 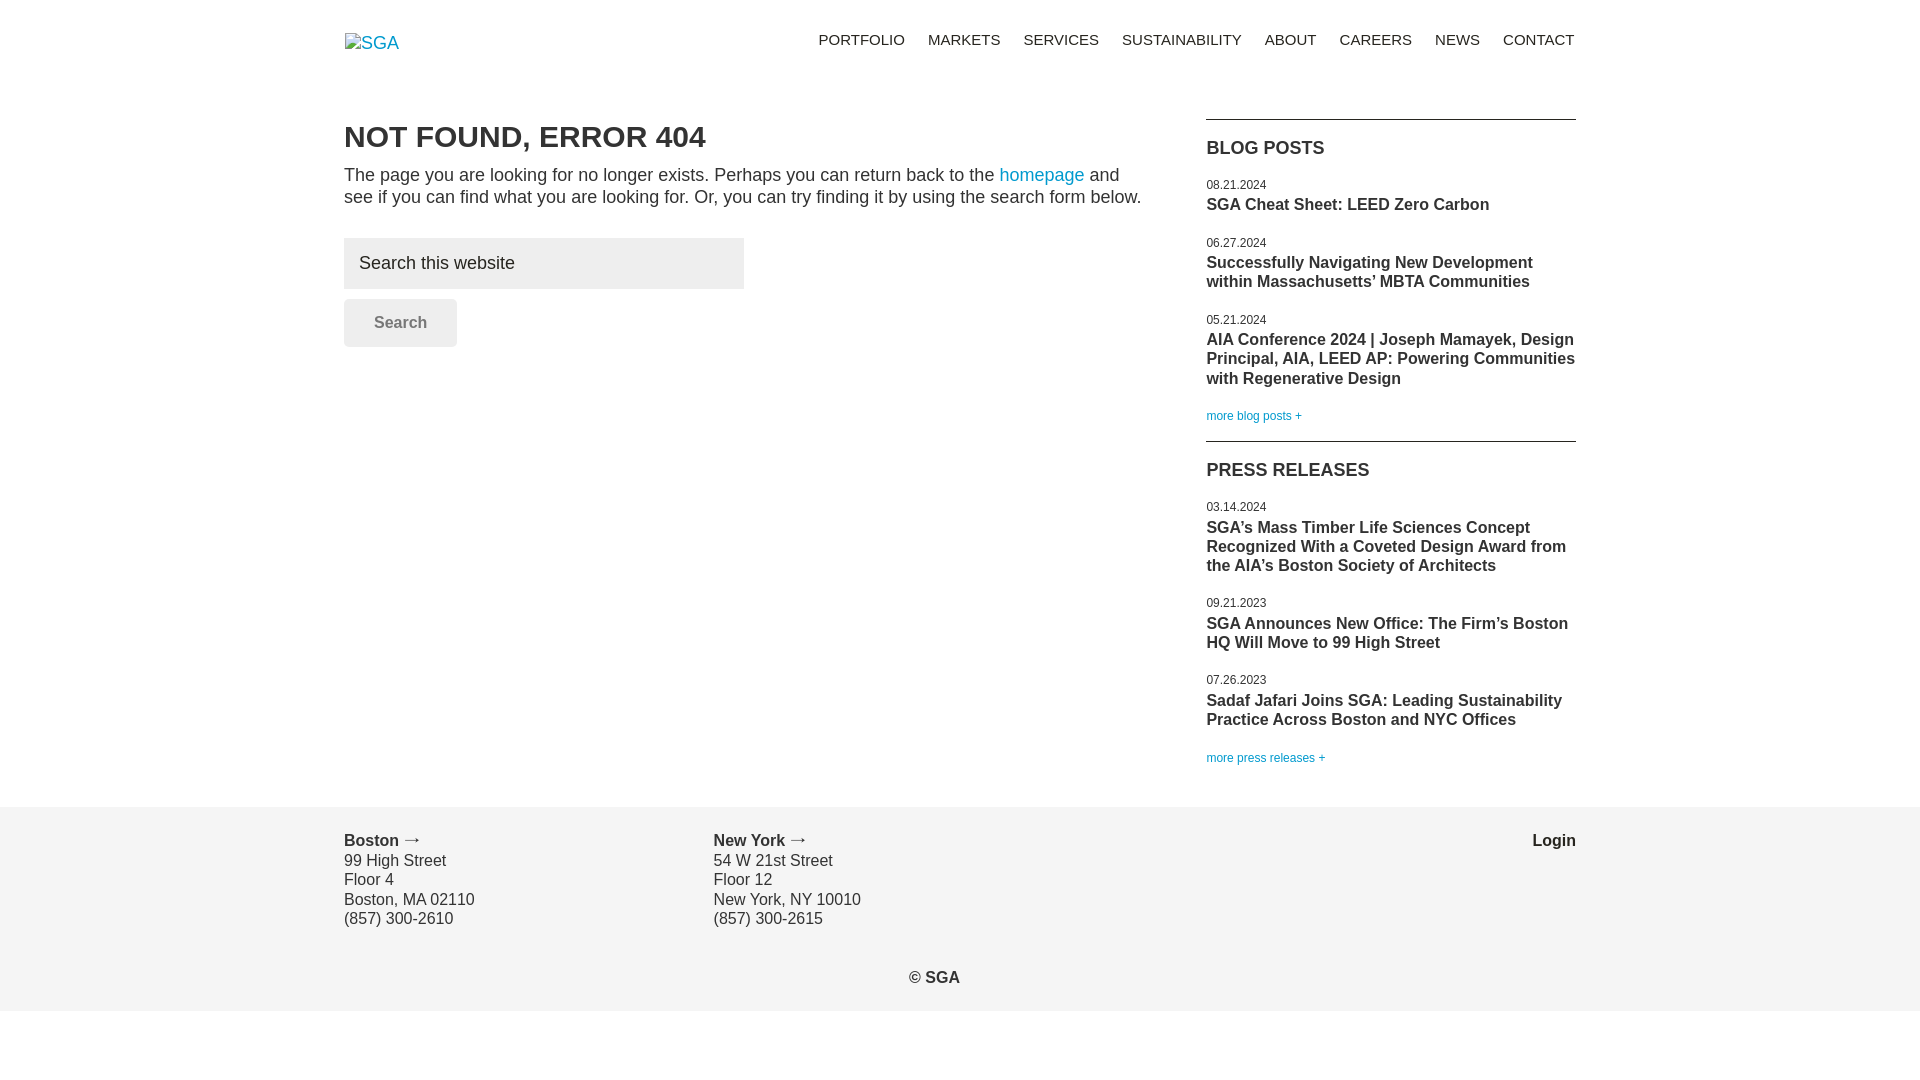 What do you see at coordinates (1347, 204) in the screenshot?
I see `SGA Cheat Sheet: LEED Zero Carbon` at bounding box center [1347, 204].